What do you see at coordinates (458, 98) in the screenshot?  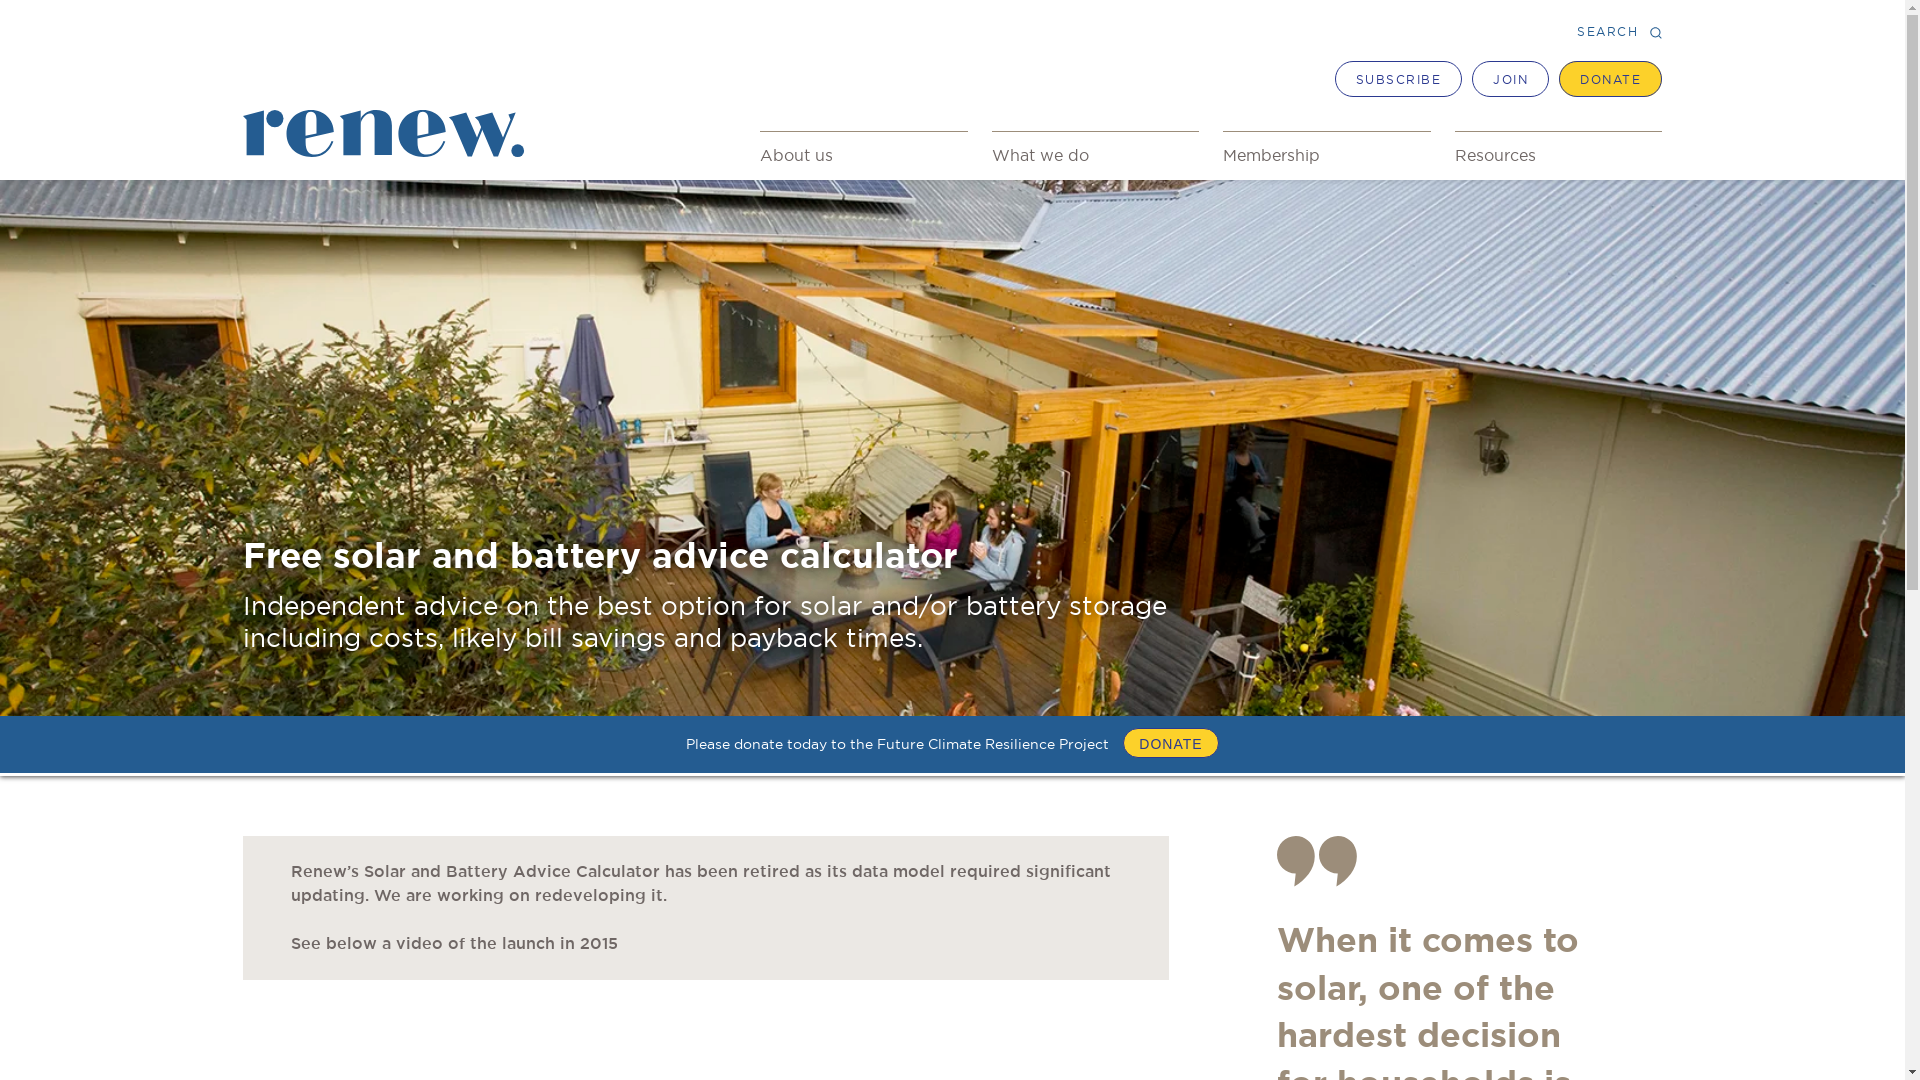 I see `Back to home` at bounding box center [458, 98].